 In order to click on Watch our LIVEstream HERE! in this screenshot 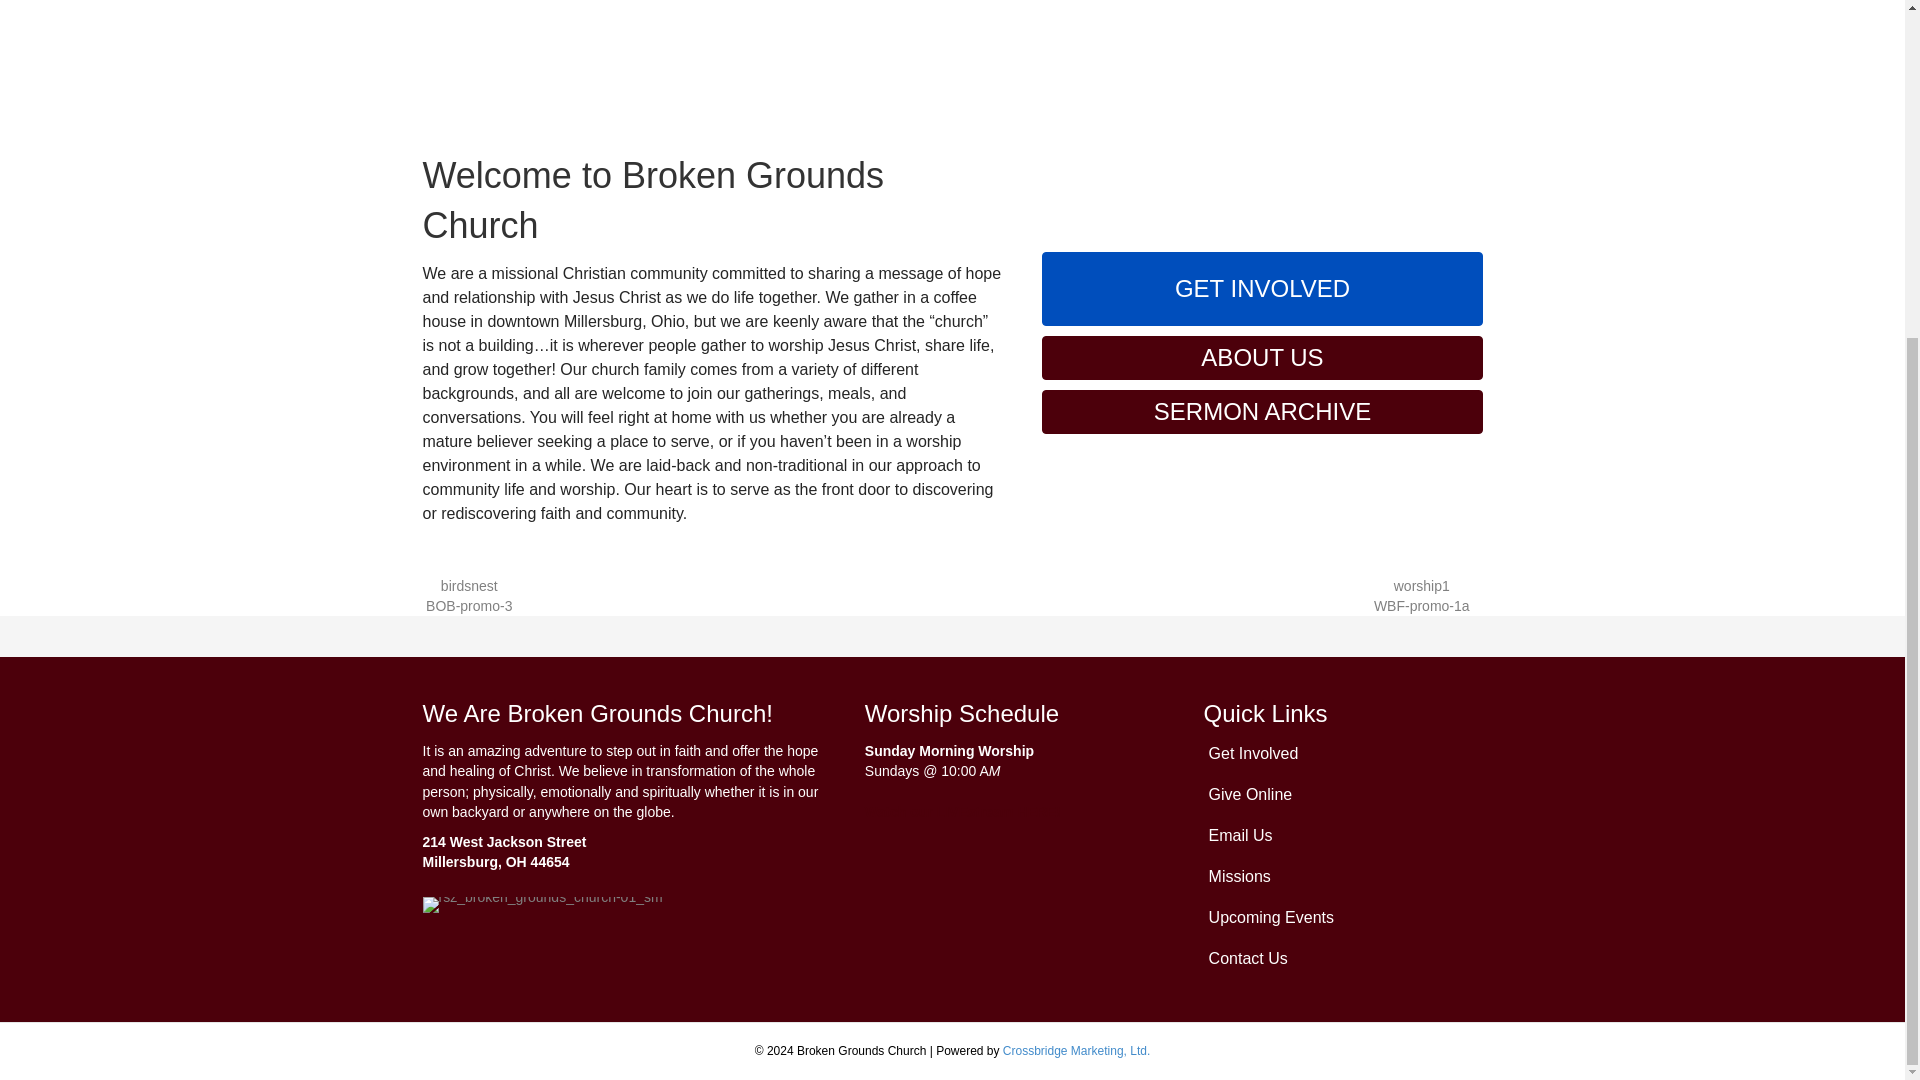, I will do `click(963, 811)`.